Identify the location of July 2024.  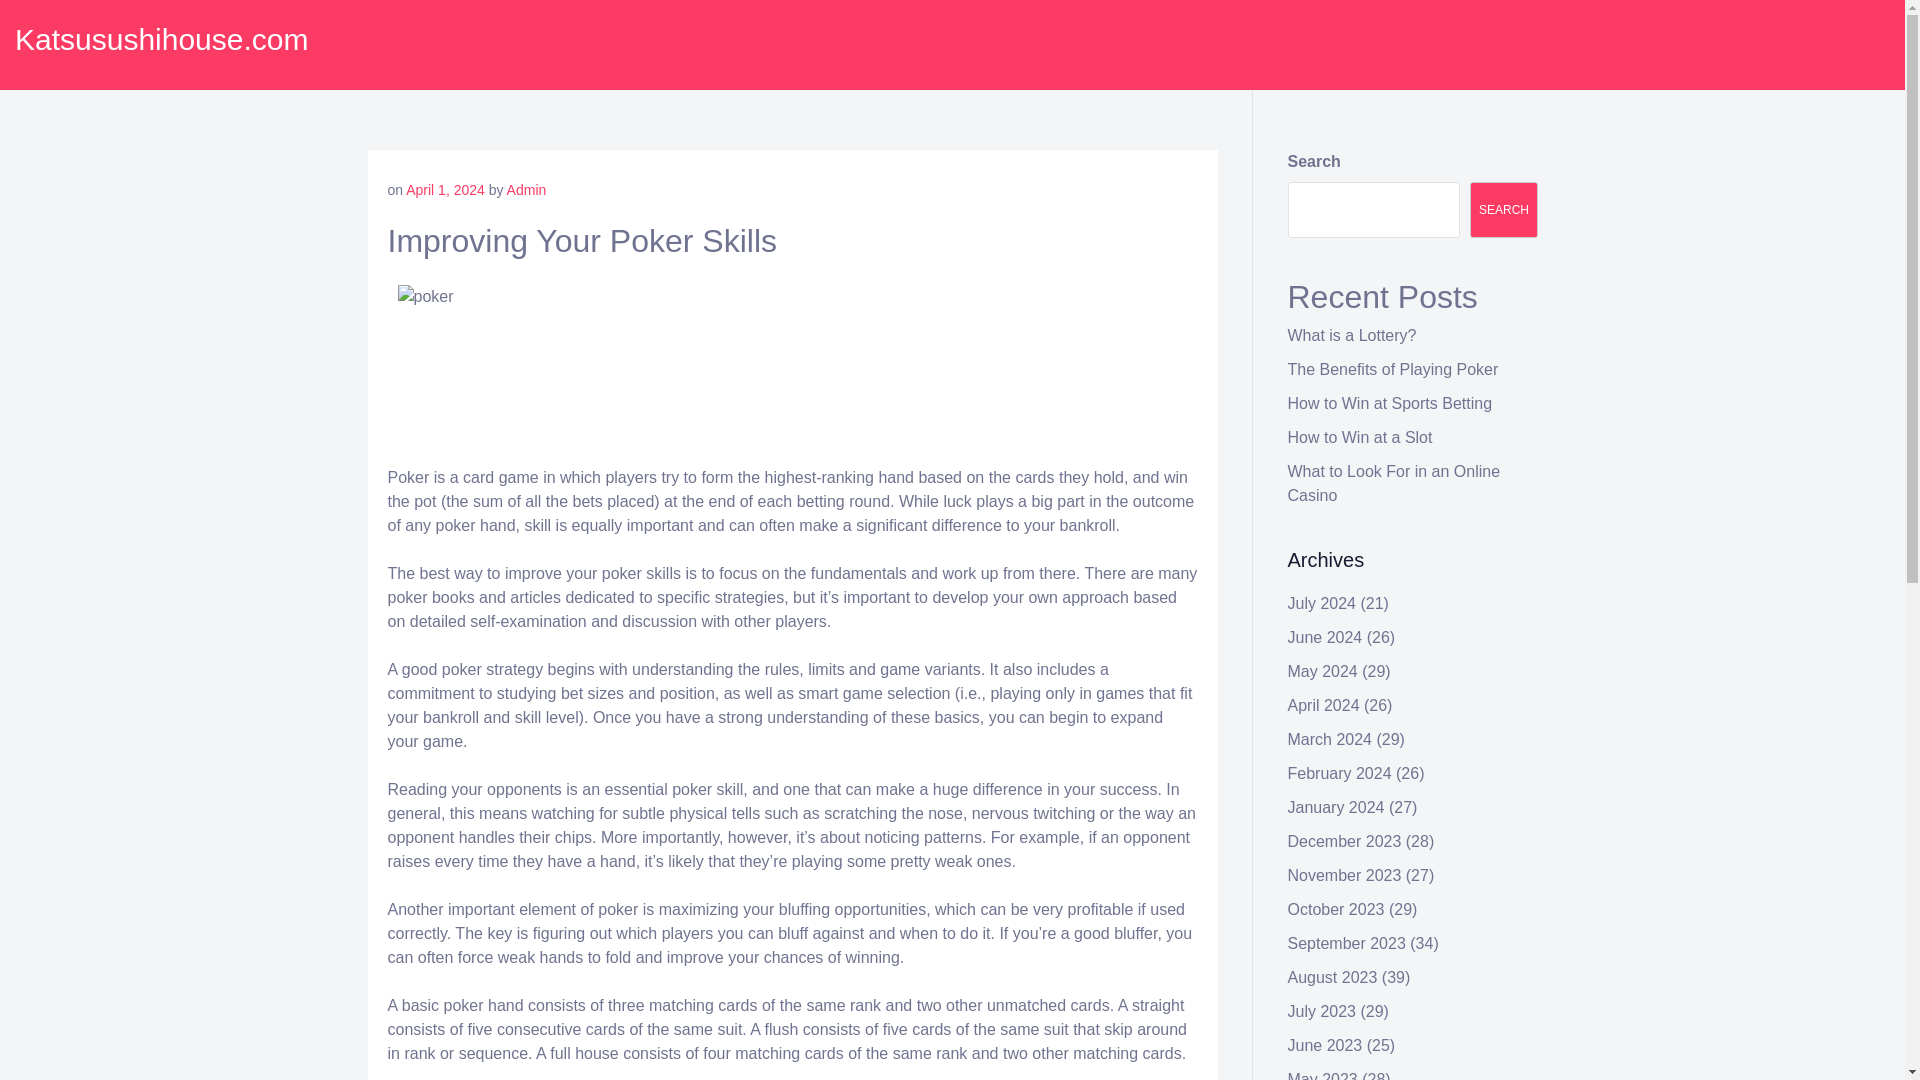
(1322, 604).